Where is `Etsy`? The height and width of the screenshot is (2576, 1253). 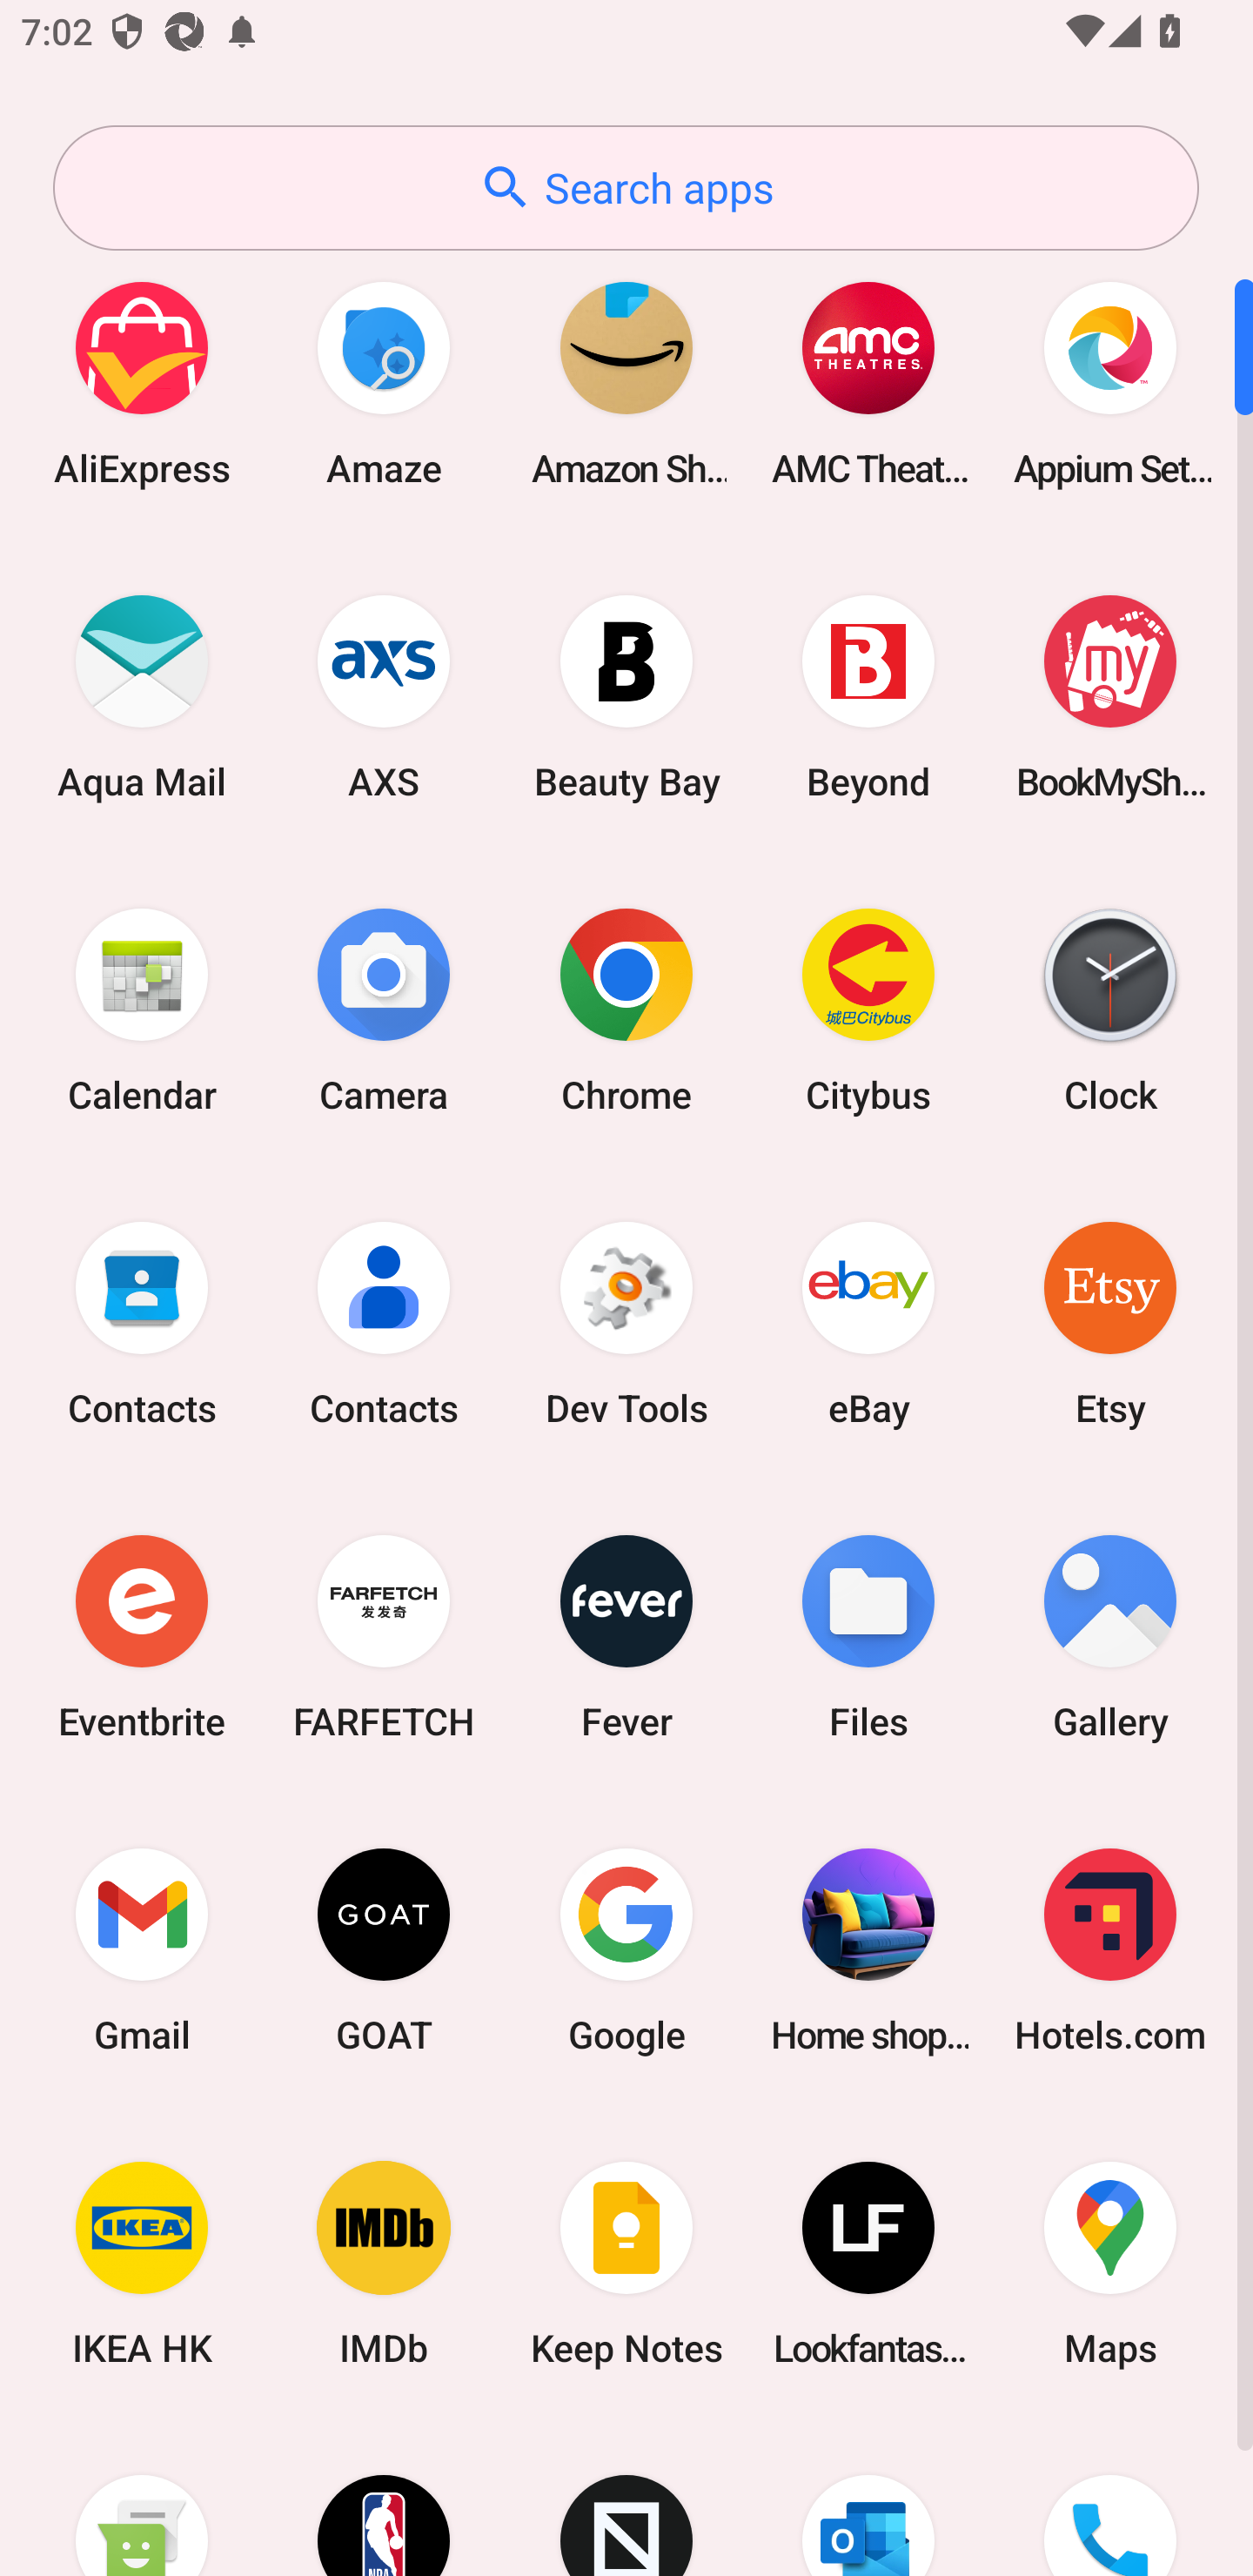 Etsy is located at coordinates (1110, 1323).